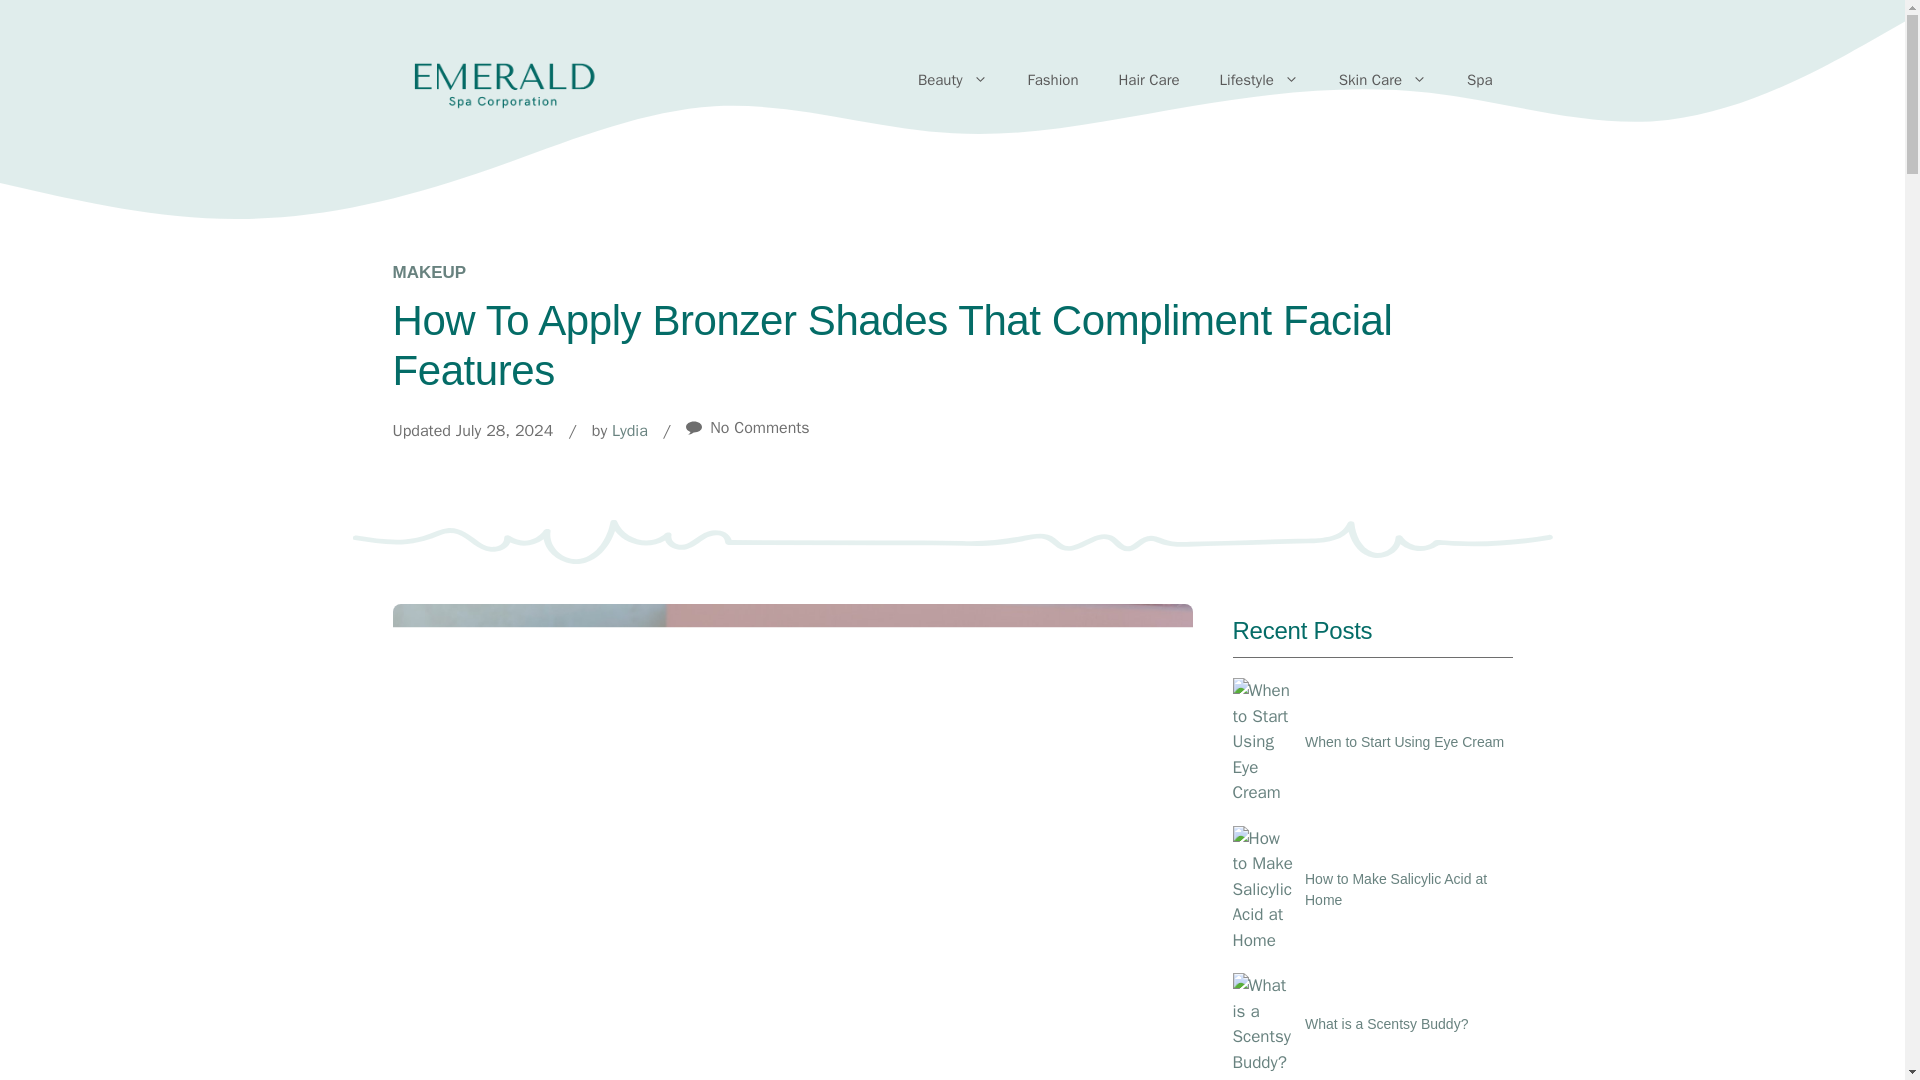 This screenshot has height=1080, width=1920. Describe the element at coordinates (630, 430) in the screenshot. I see `Lydia` at that location.